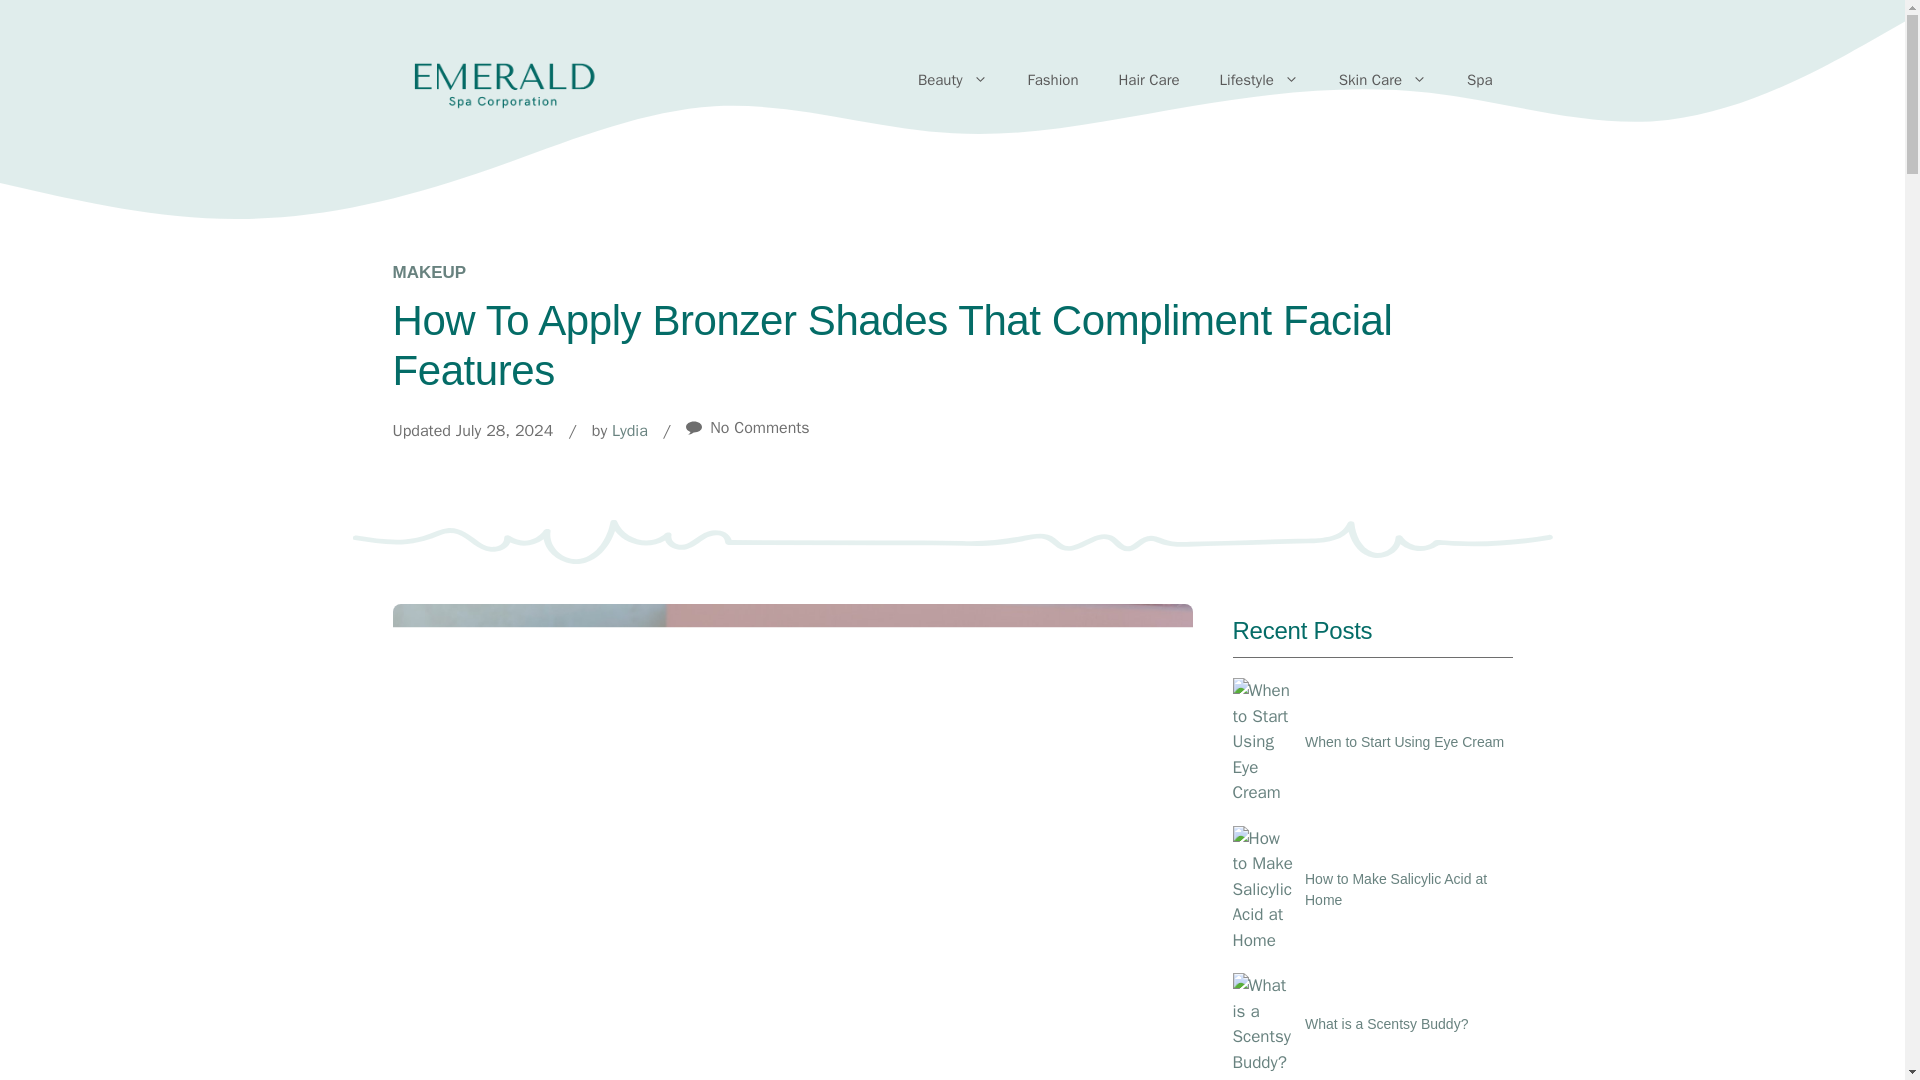 This screenshot has height=1080, width=1920. Describe the element at coordinates (630, 430) in the screenshot. I see `Lydia` at that location.